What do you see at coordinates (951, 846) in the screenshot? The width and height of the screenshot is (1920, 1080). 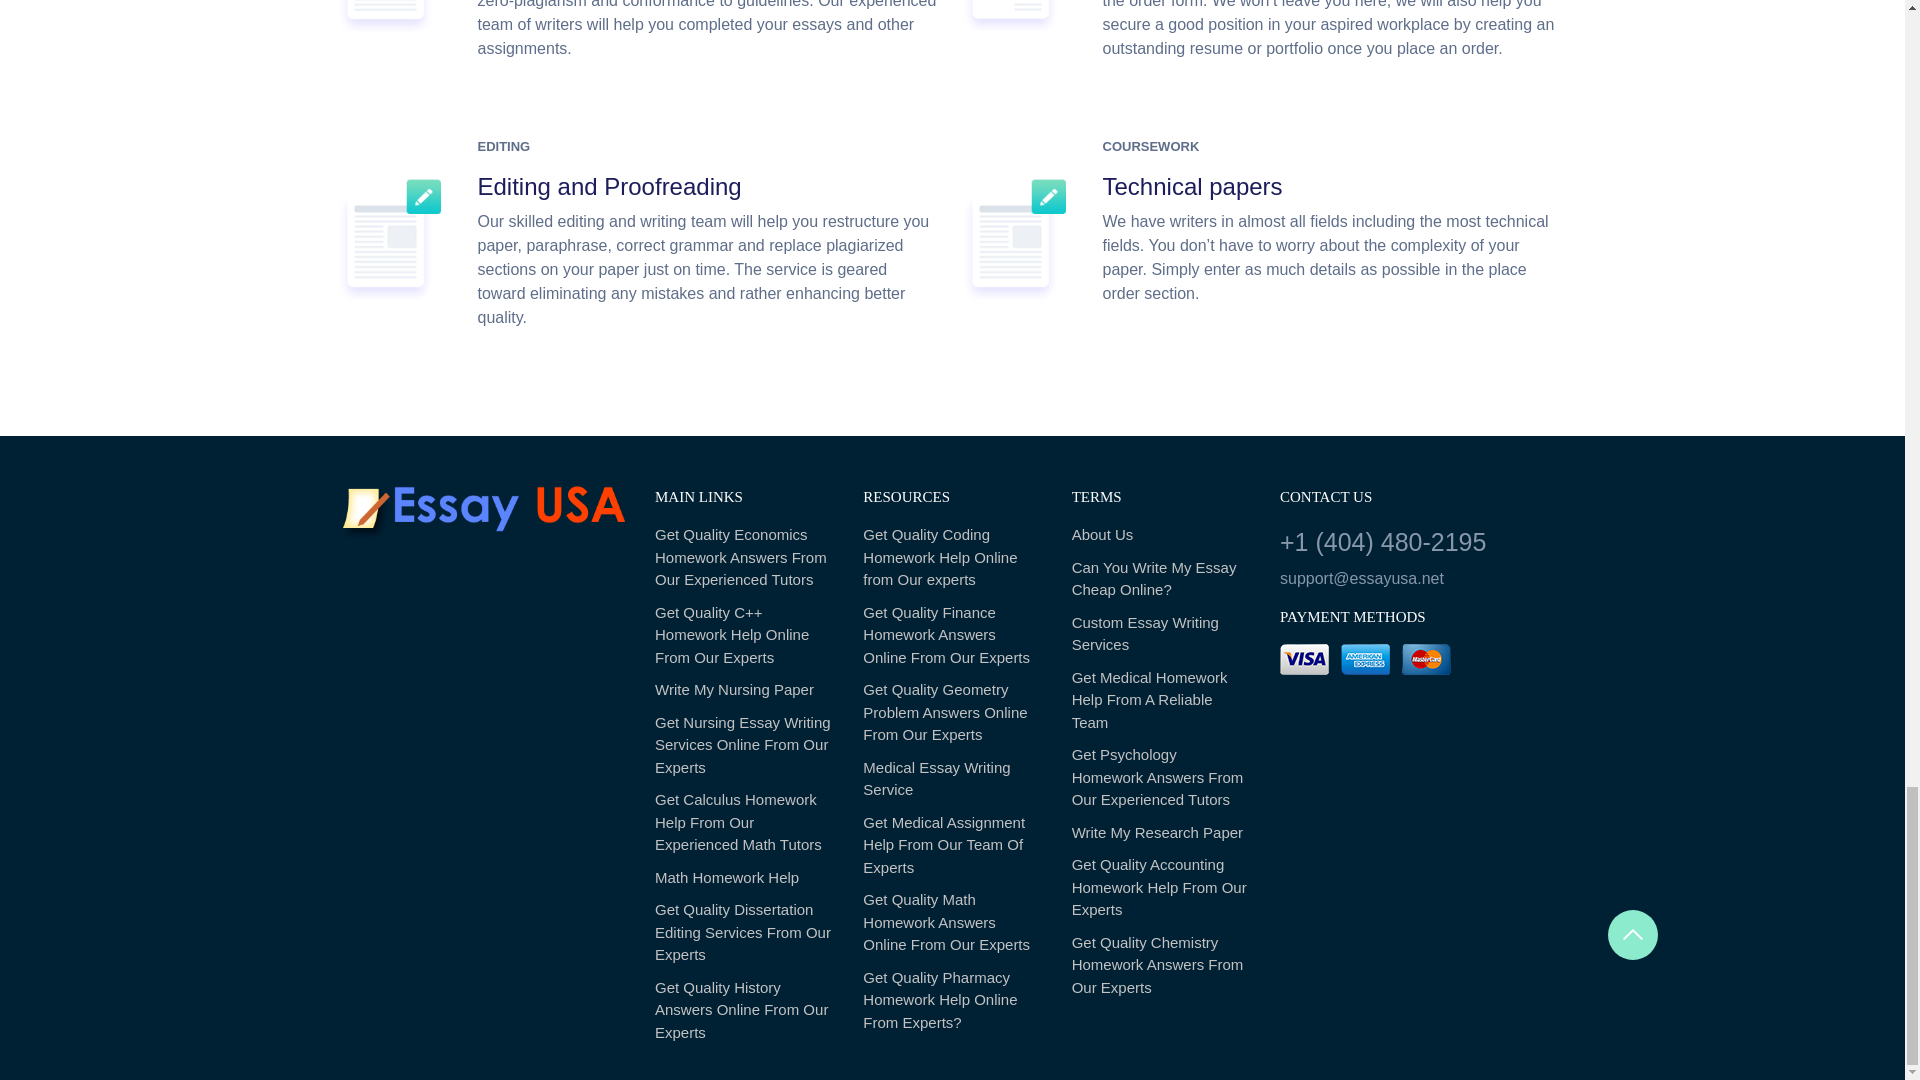 I see `Get Medical Assignment Help From Our Team Of Experts` at bounding box center [951, 846].